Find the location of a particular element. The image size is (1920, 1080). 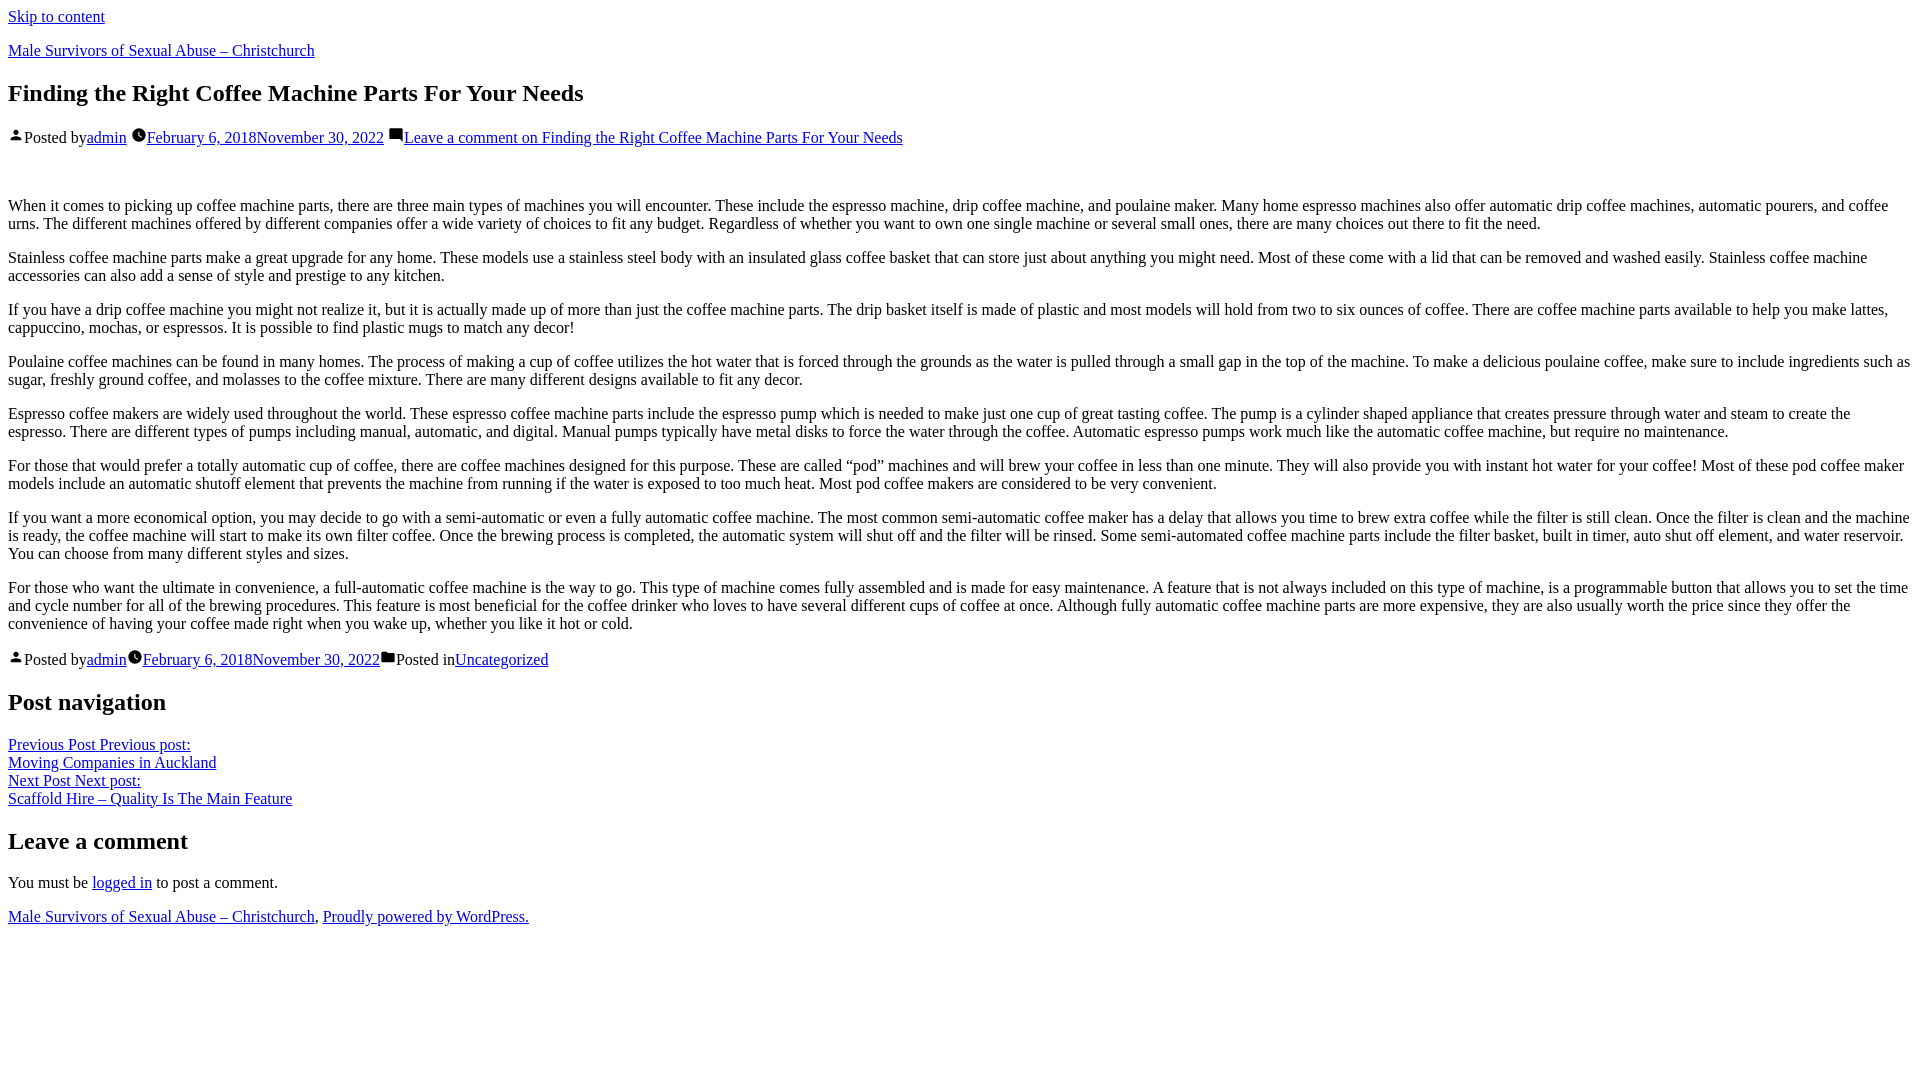

Uncategorized is located at coordinates (266, 136).